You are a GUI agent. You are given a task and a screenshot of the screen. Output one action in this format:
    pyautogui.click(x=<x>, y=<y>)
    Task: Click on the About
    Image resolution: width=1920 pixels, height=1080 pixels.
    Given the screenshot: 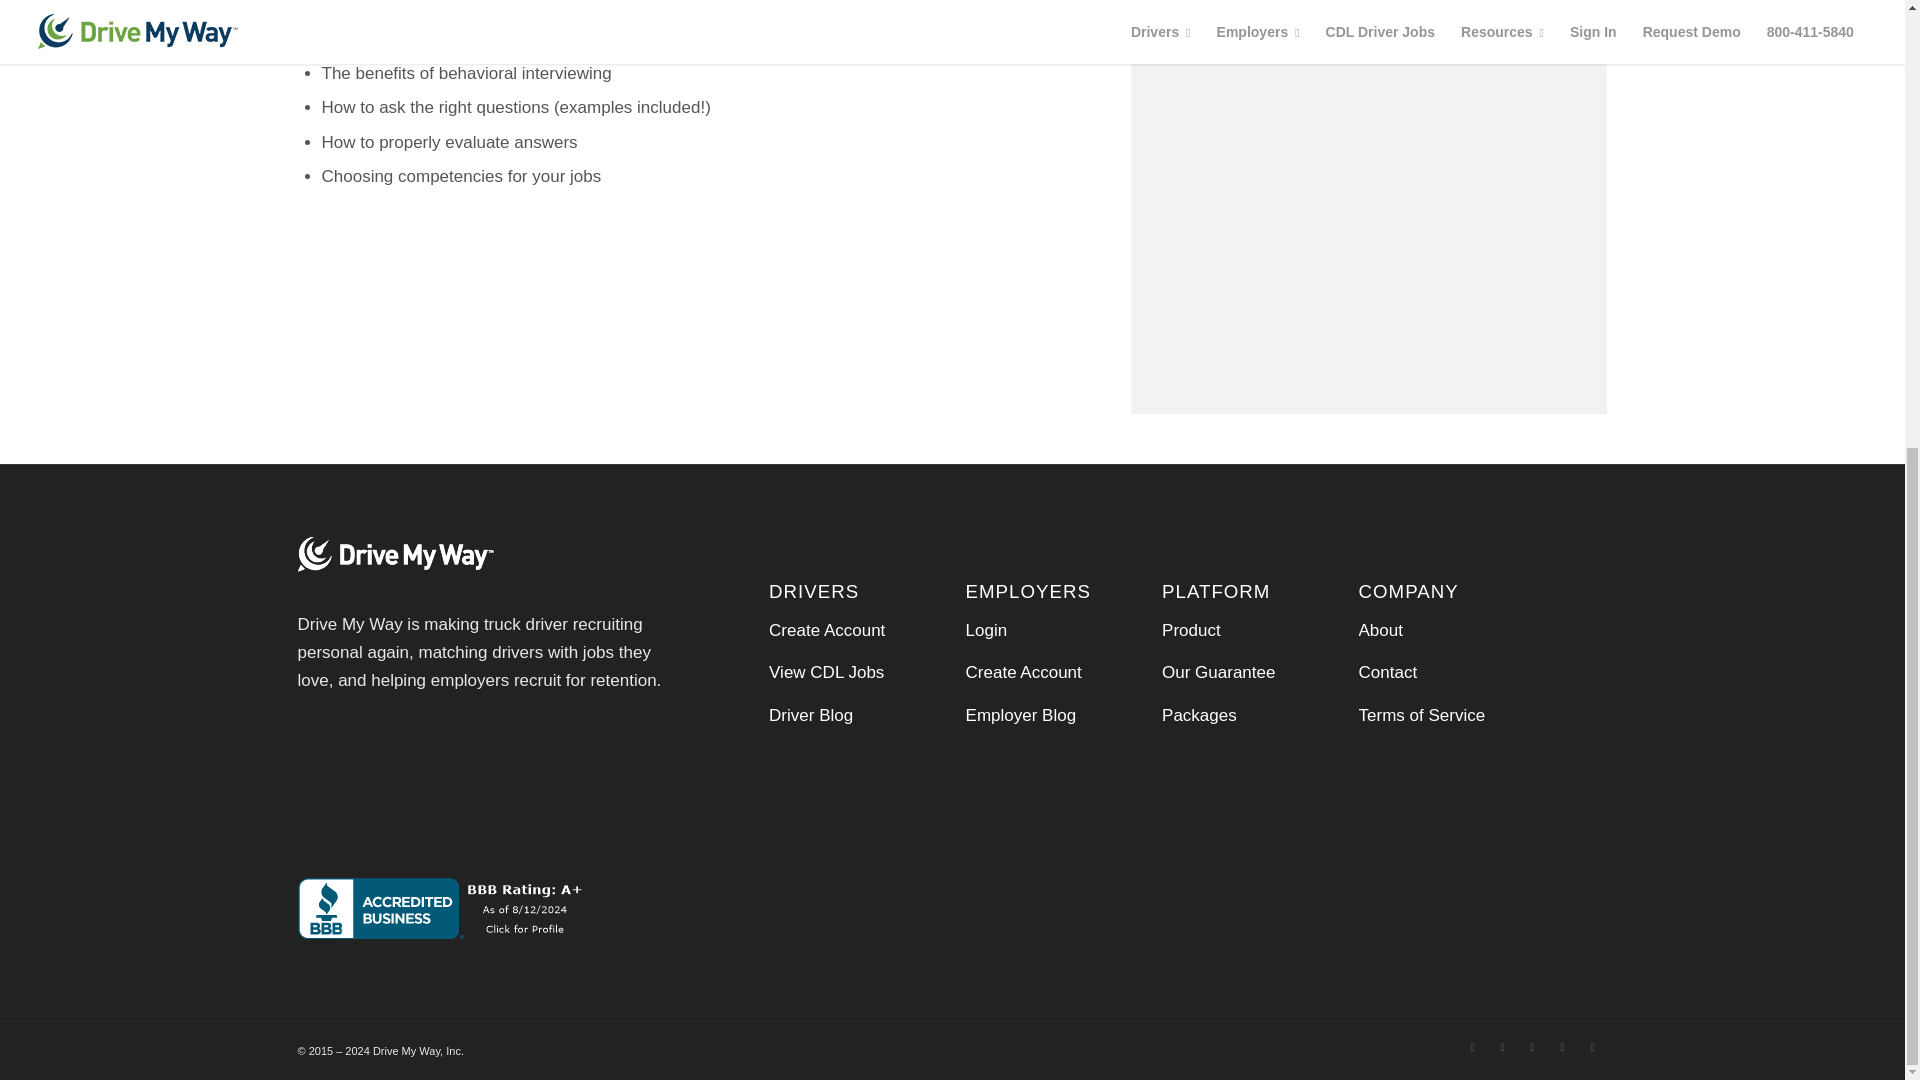 What is the action you would take?
    pyautogui.click(x=1381, y=630)
    